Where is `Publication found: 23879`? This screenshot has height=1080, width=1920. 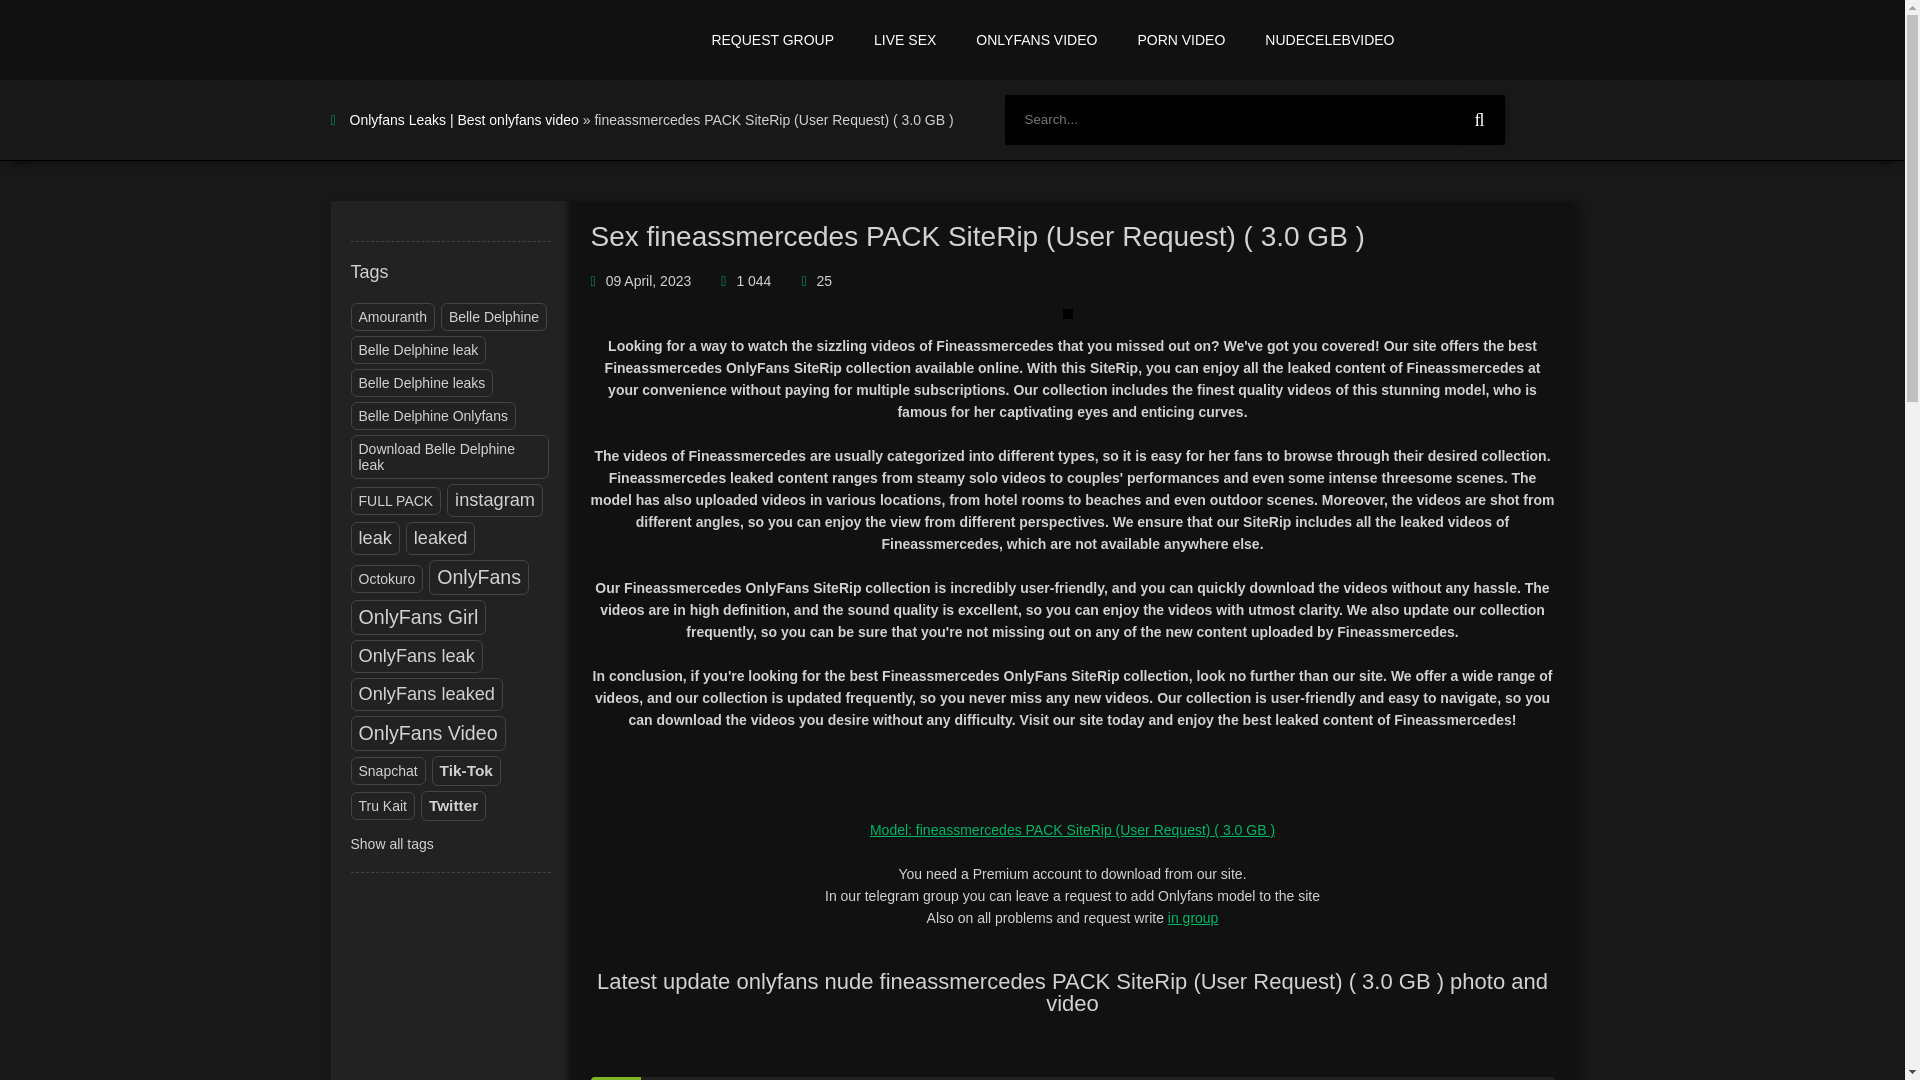
Publication found: 23879 is located at coordinates (416, 656).